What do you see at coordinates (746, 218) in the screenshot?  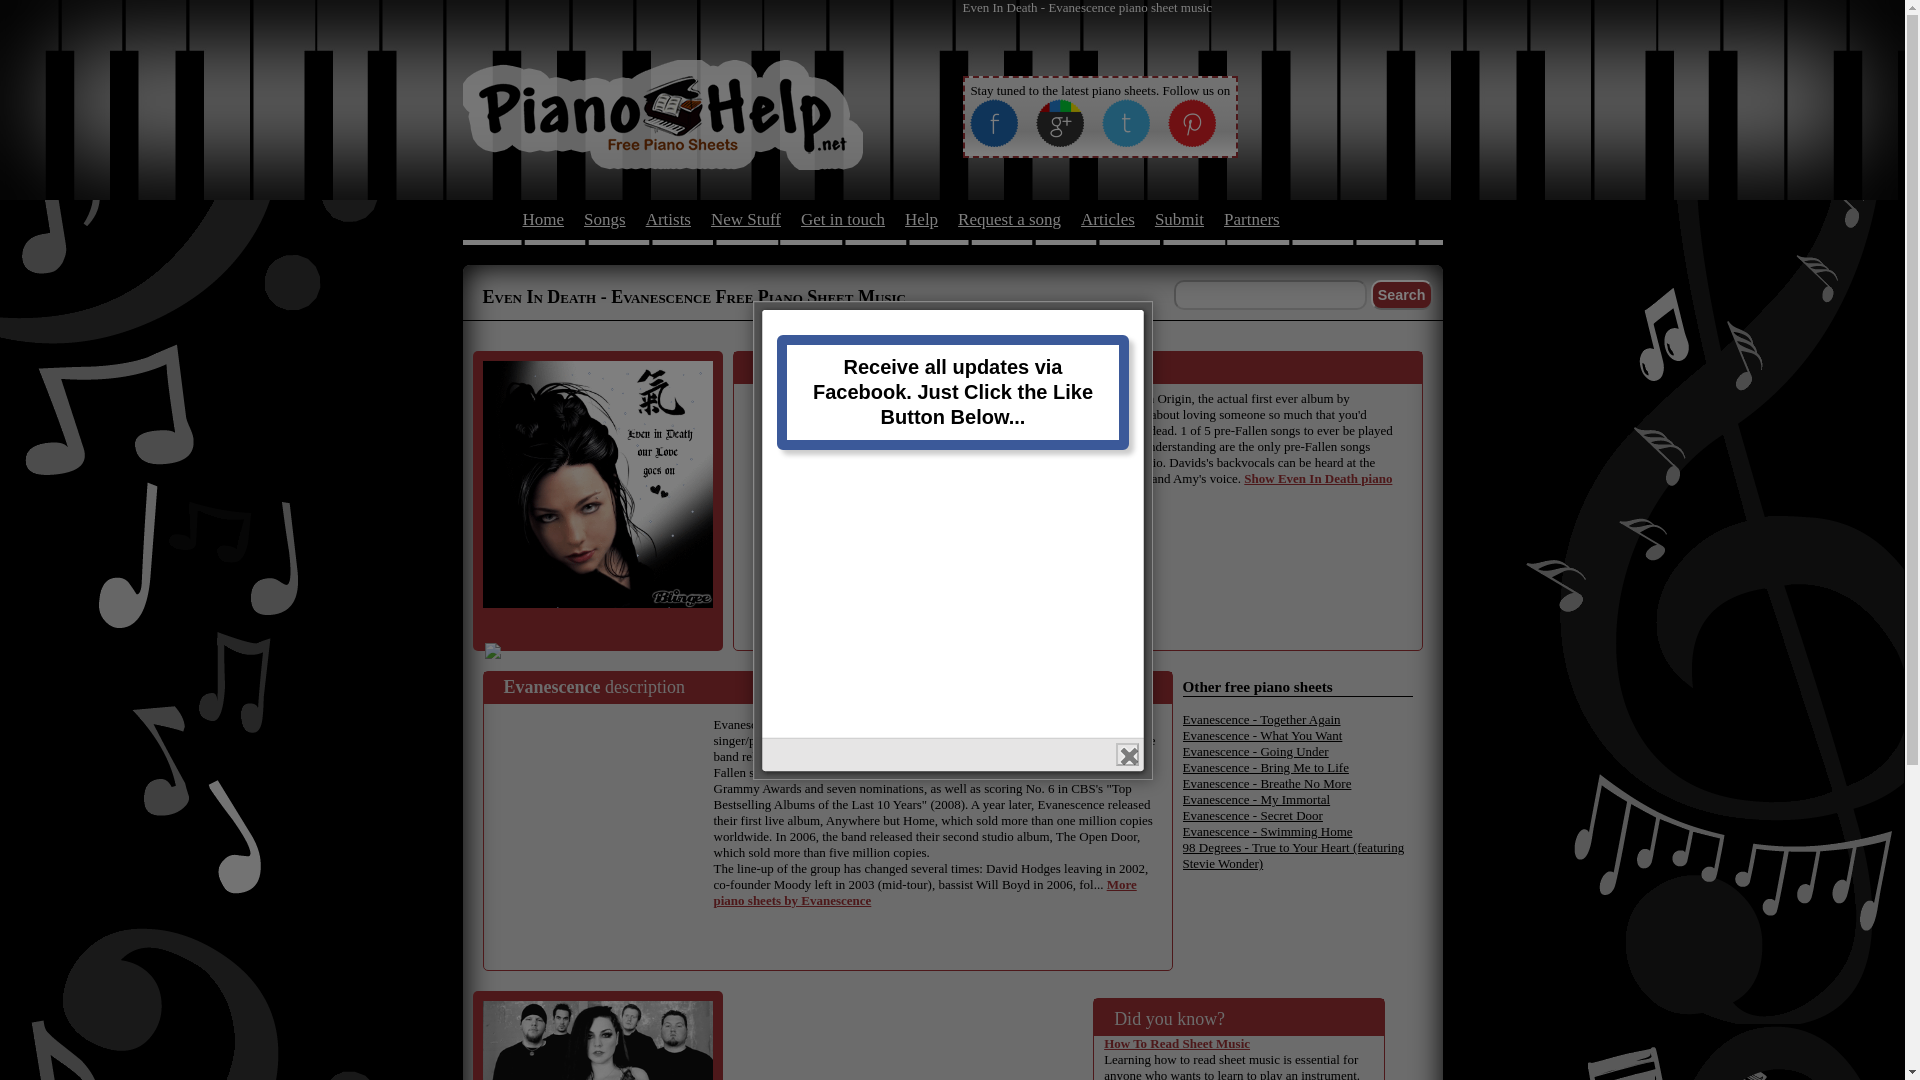 I see `New piano sheets` at bounding box center [746, 218].